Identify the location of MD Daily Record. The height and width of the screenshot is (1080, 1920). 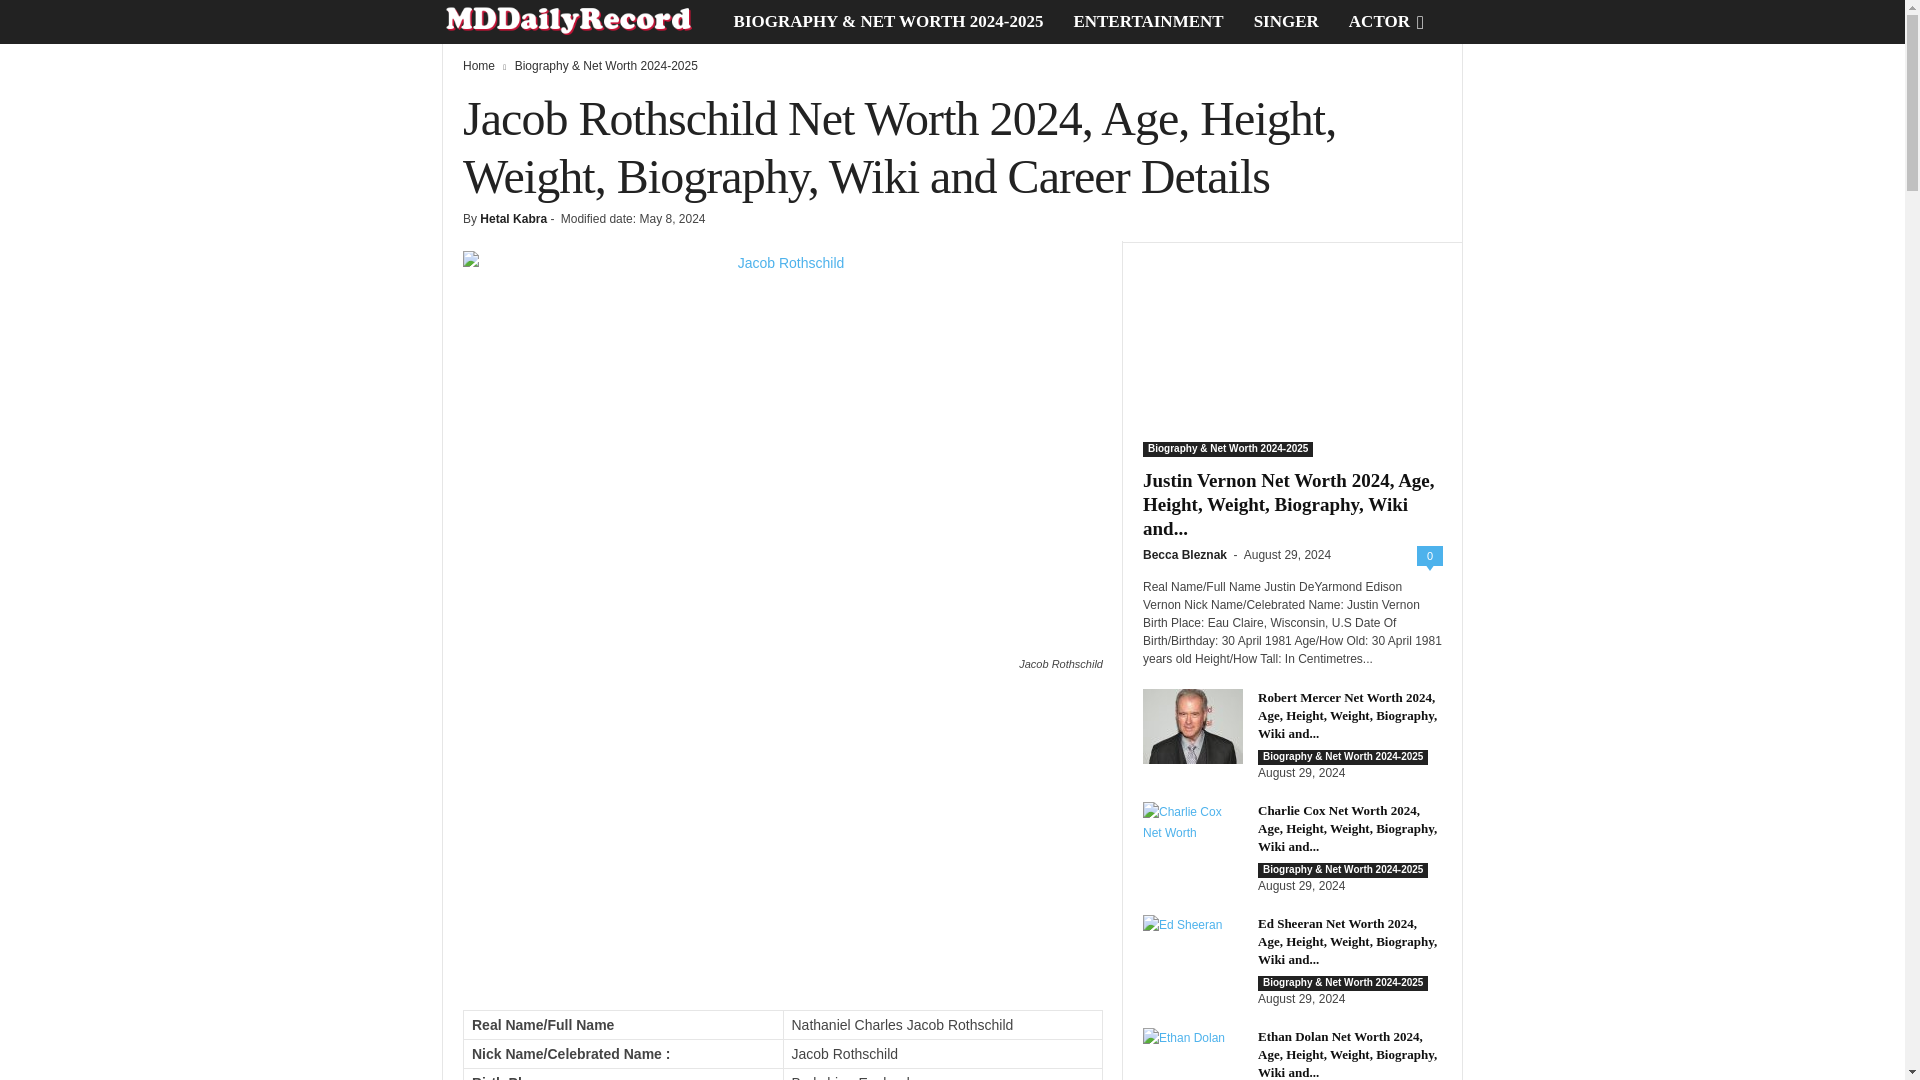
(580, 22).